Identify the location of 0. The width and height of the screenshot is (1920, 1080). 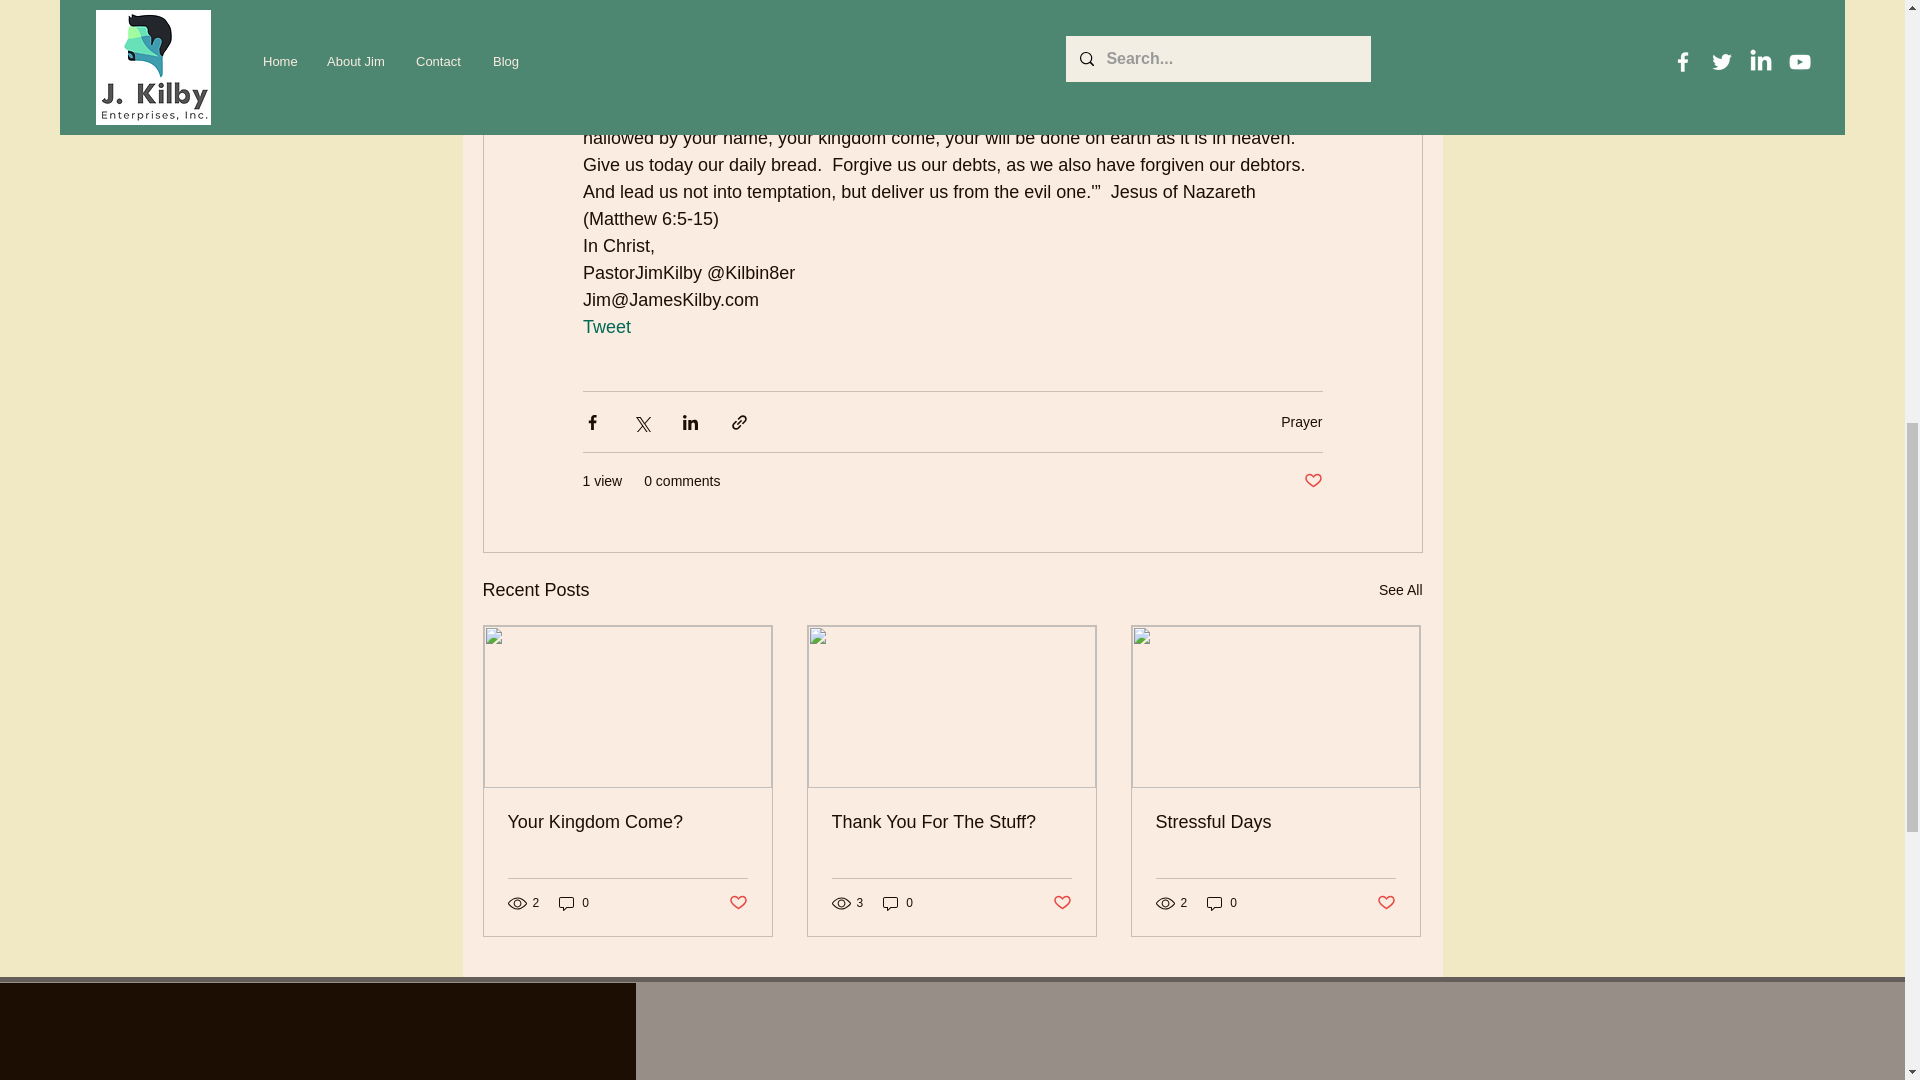
(898, 903).